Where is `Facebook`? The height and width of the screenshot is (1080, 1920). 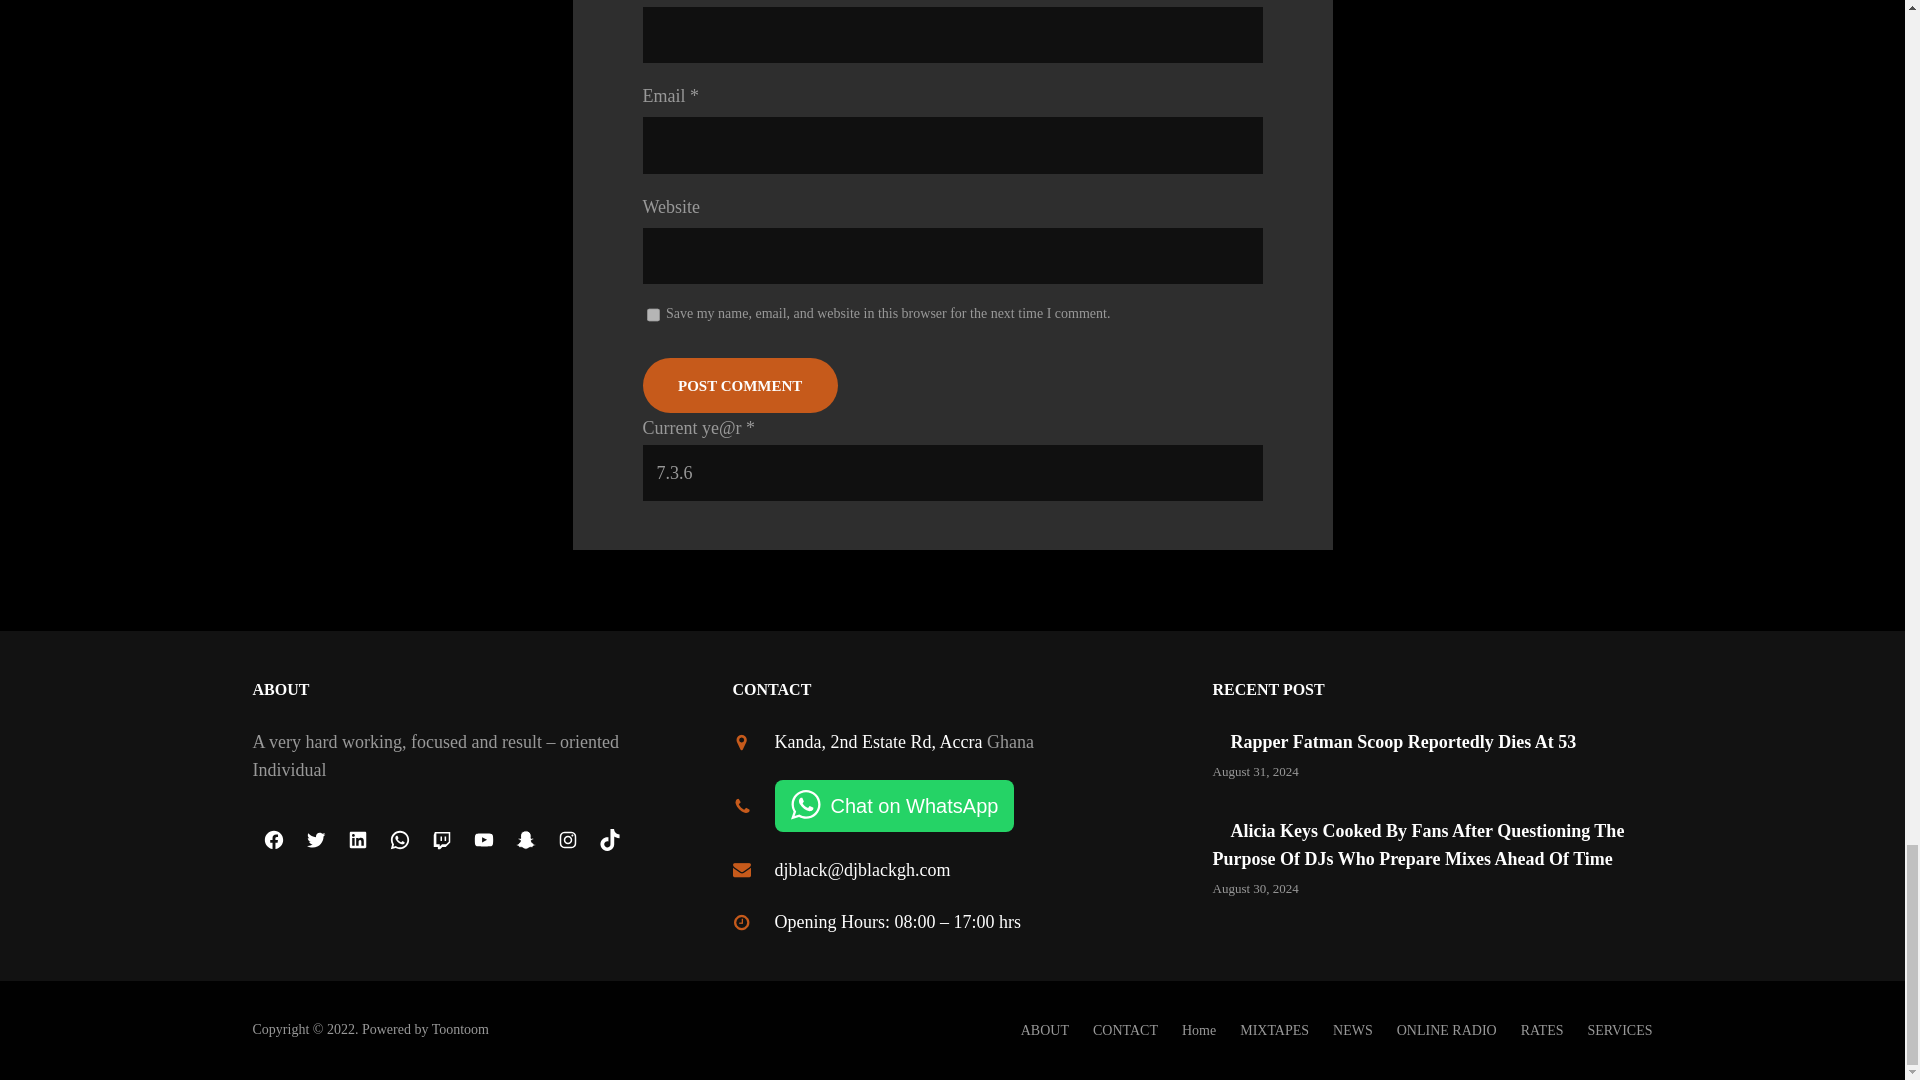
Facebook is located at coordinates (272, 839).